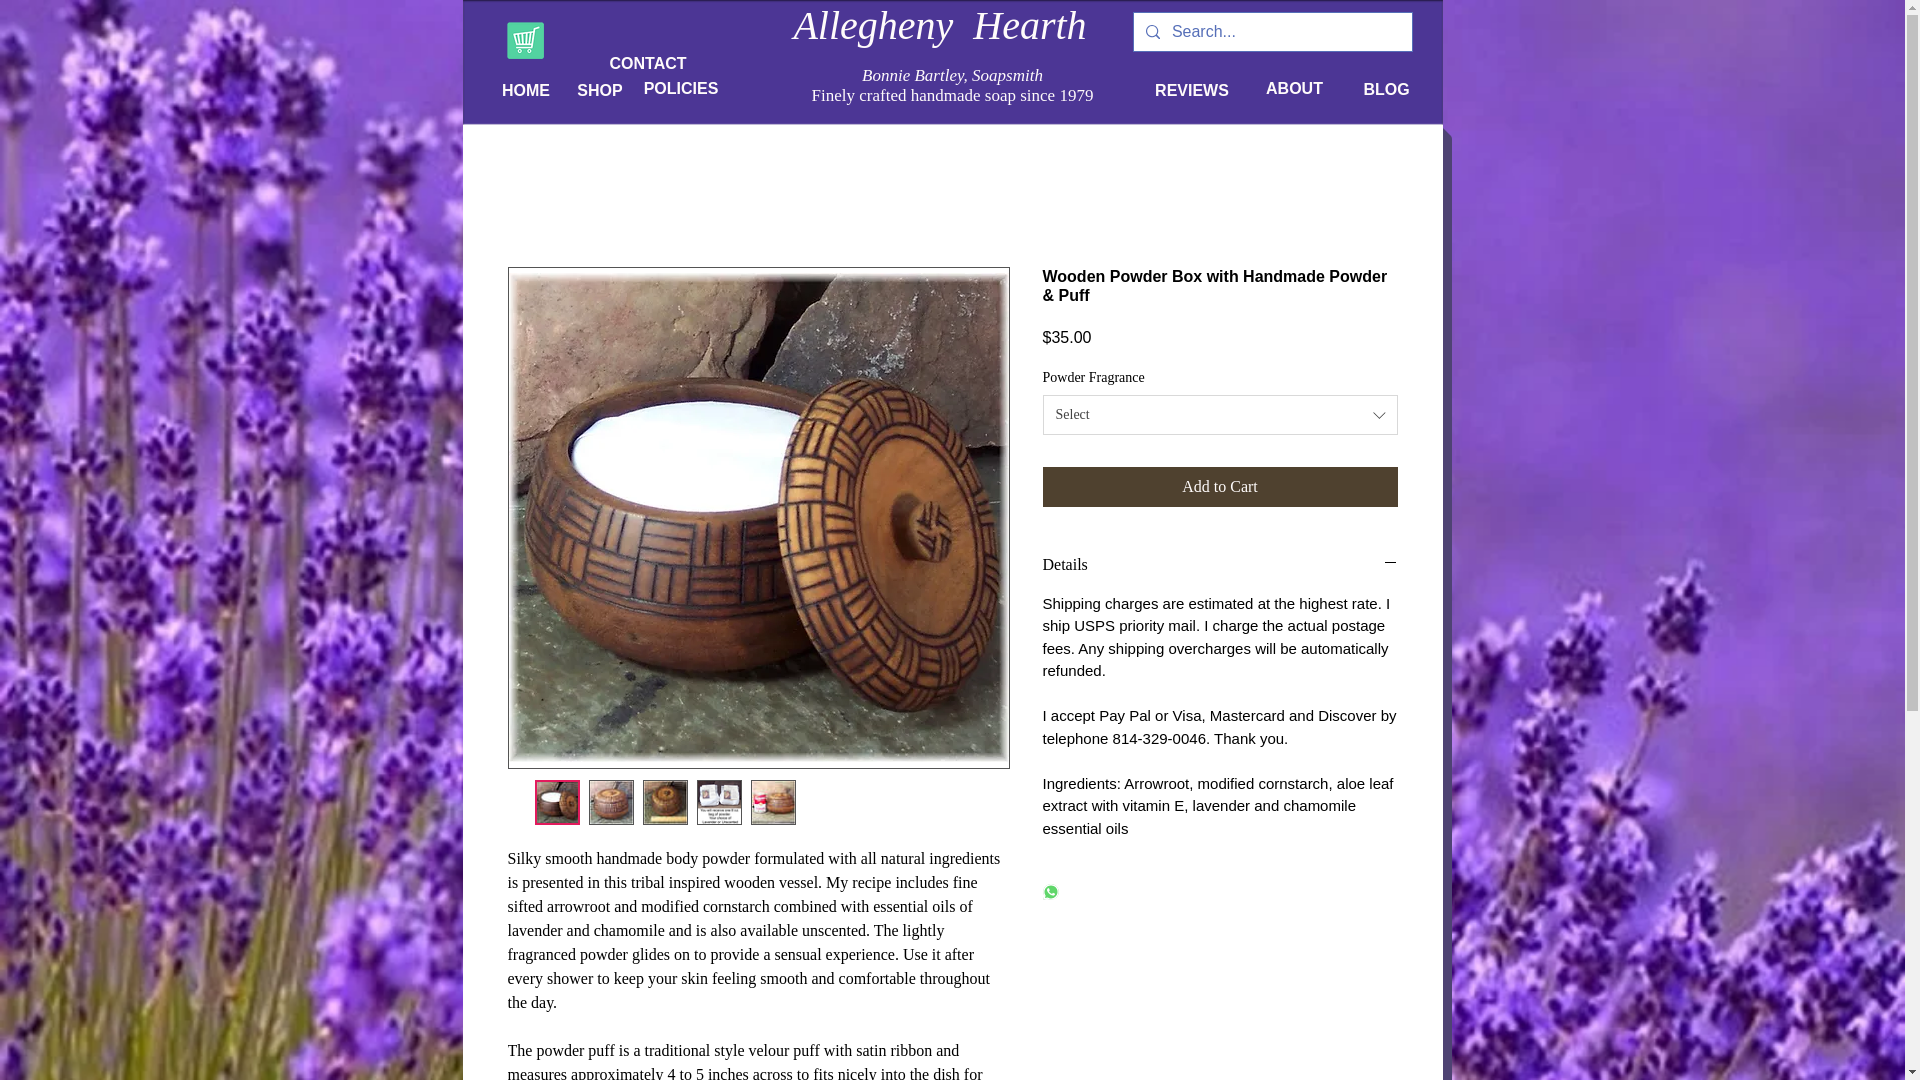 This screenshot has height=1080, width=1920. What do you see at coordinates (1192, 90) in the screenshot?
I see `REVIEWS` at bounding box center [1192, 90].